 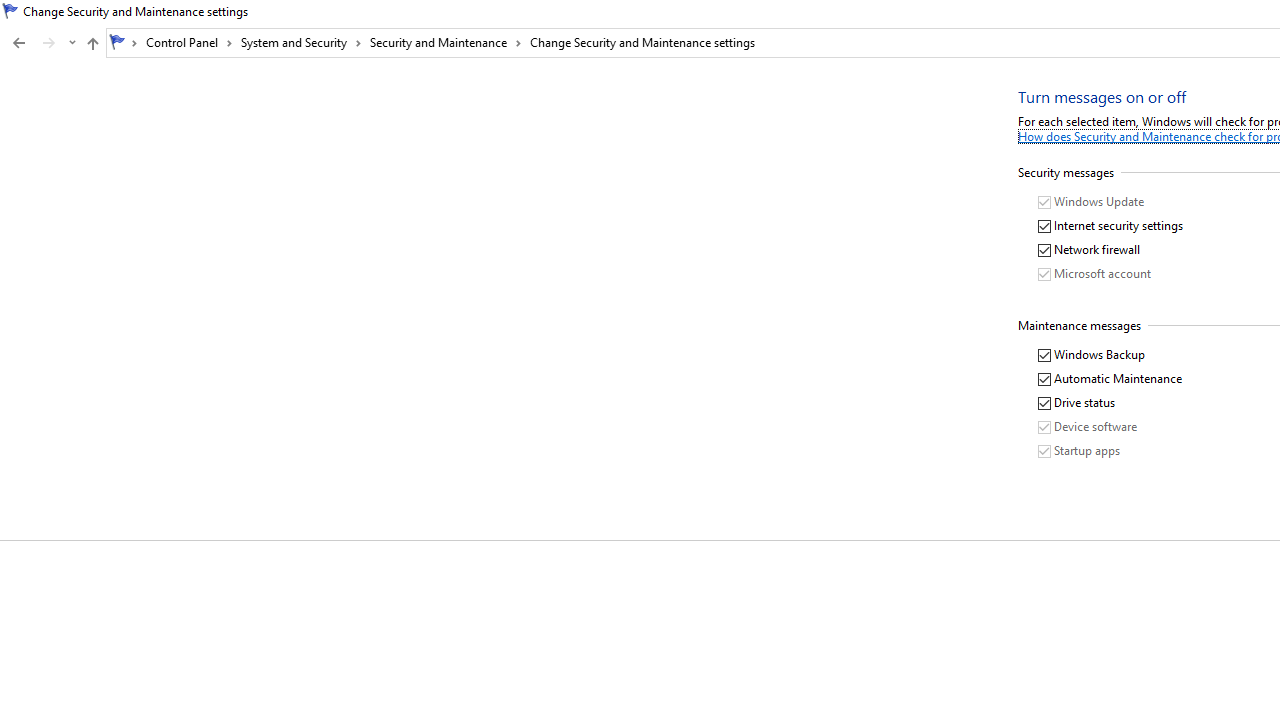 I want to click on Navigation buttons, so click(x=42, y=43).